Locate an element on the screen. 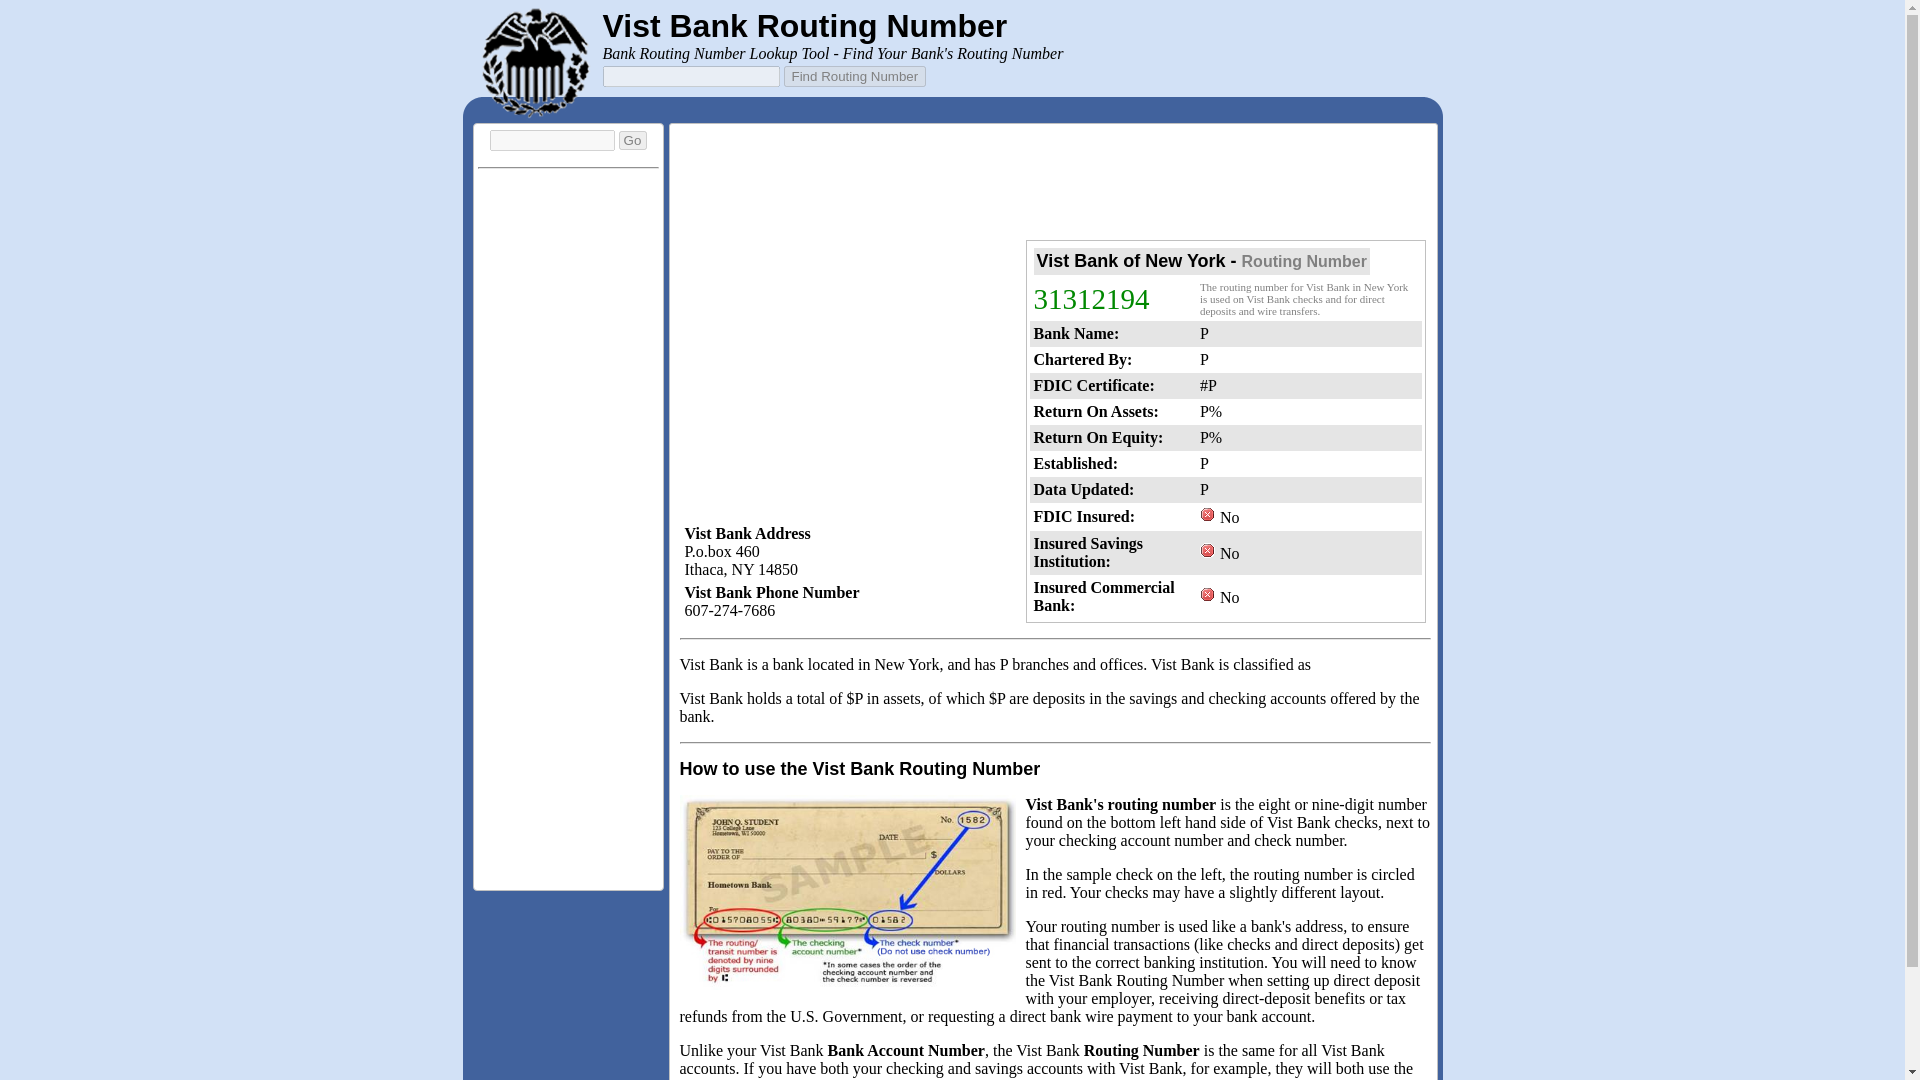  Advertisement is located at coordinates (847, 379).